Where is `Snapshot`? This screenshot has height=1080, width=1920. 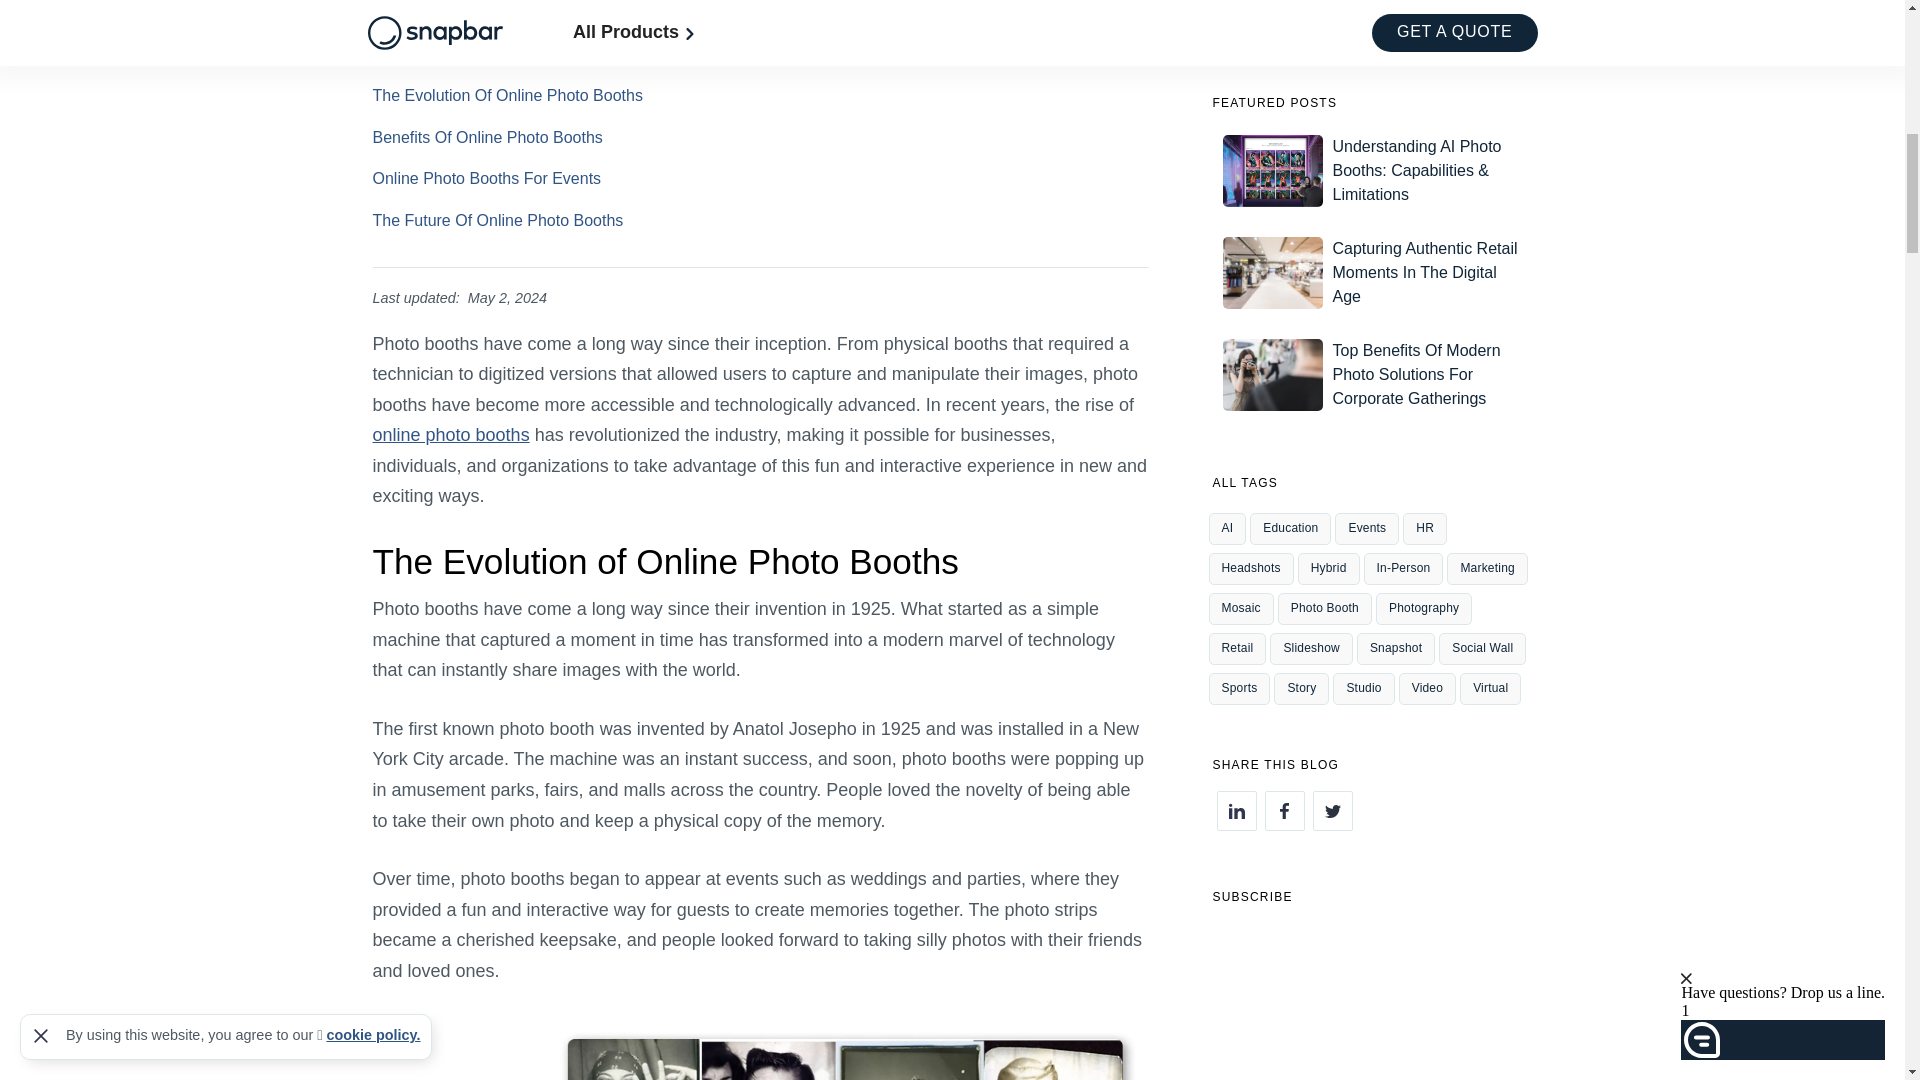 Snapshot is located at coordinates (510, 6).